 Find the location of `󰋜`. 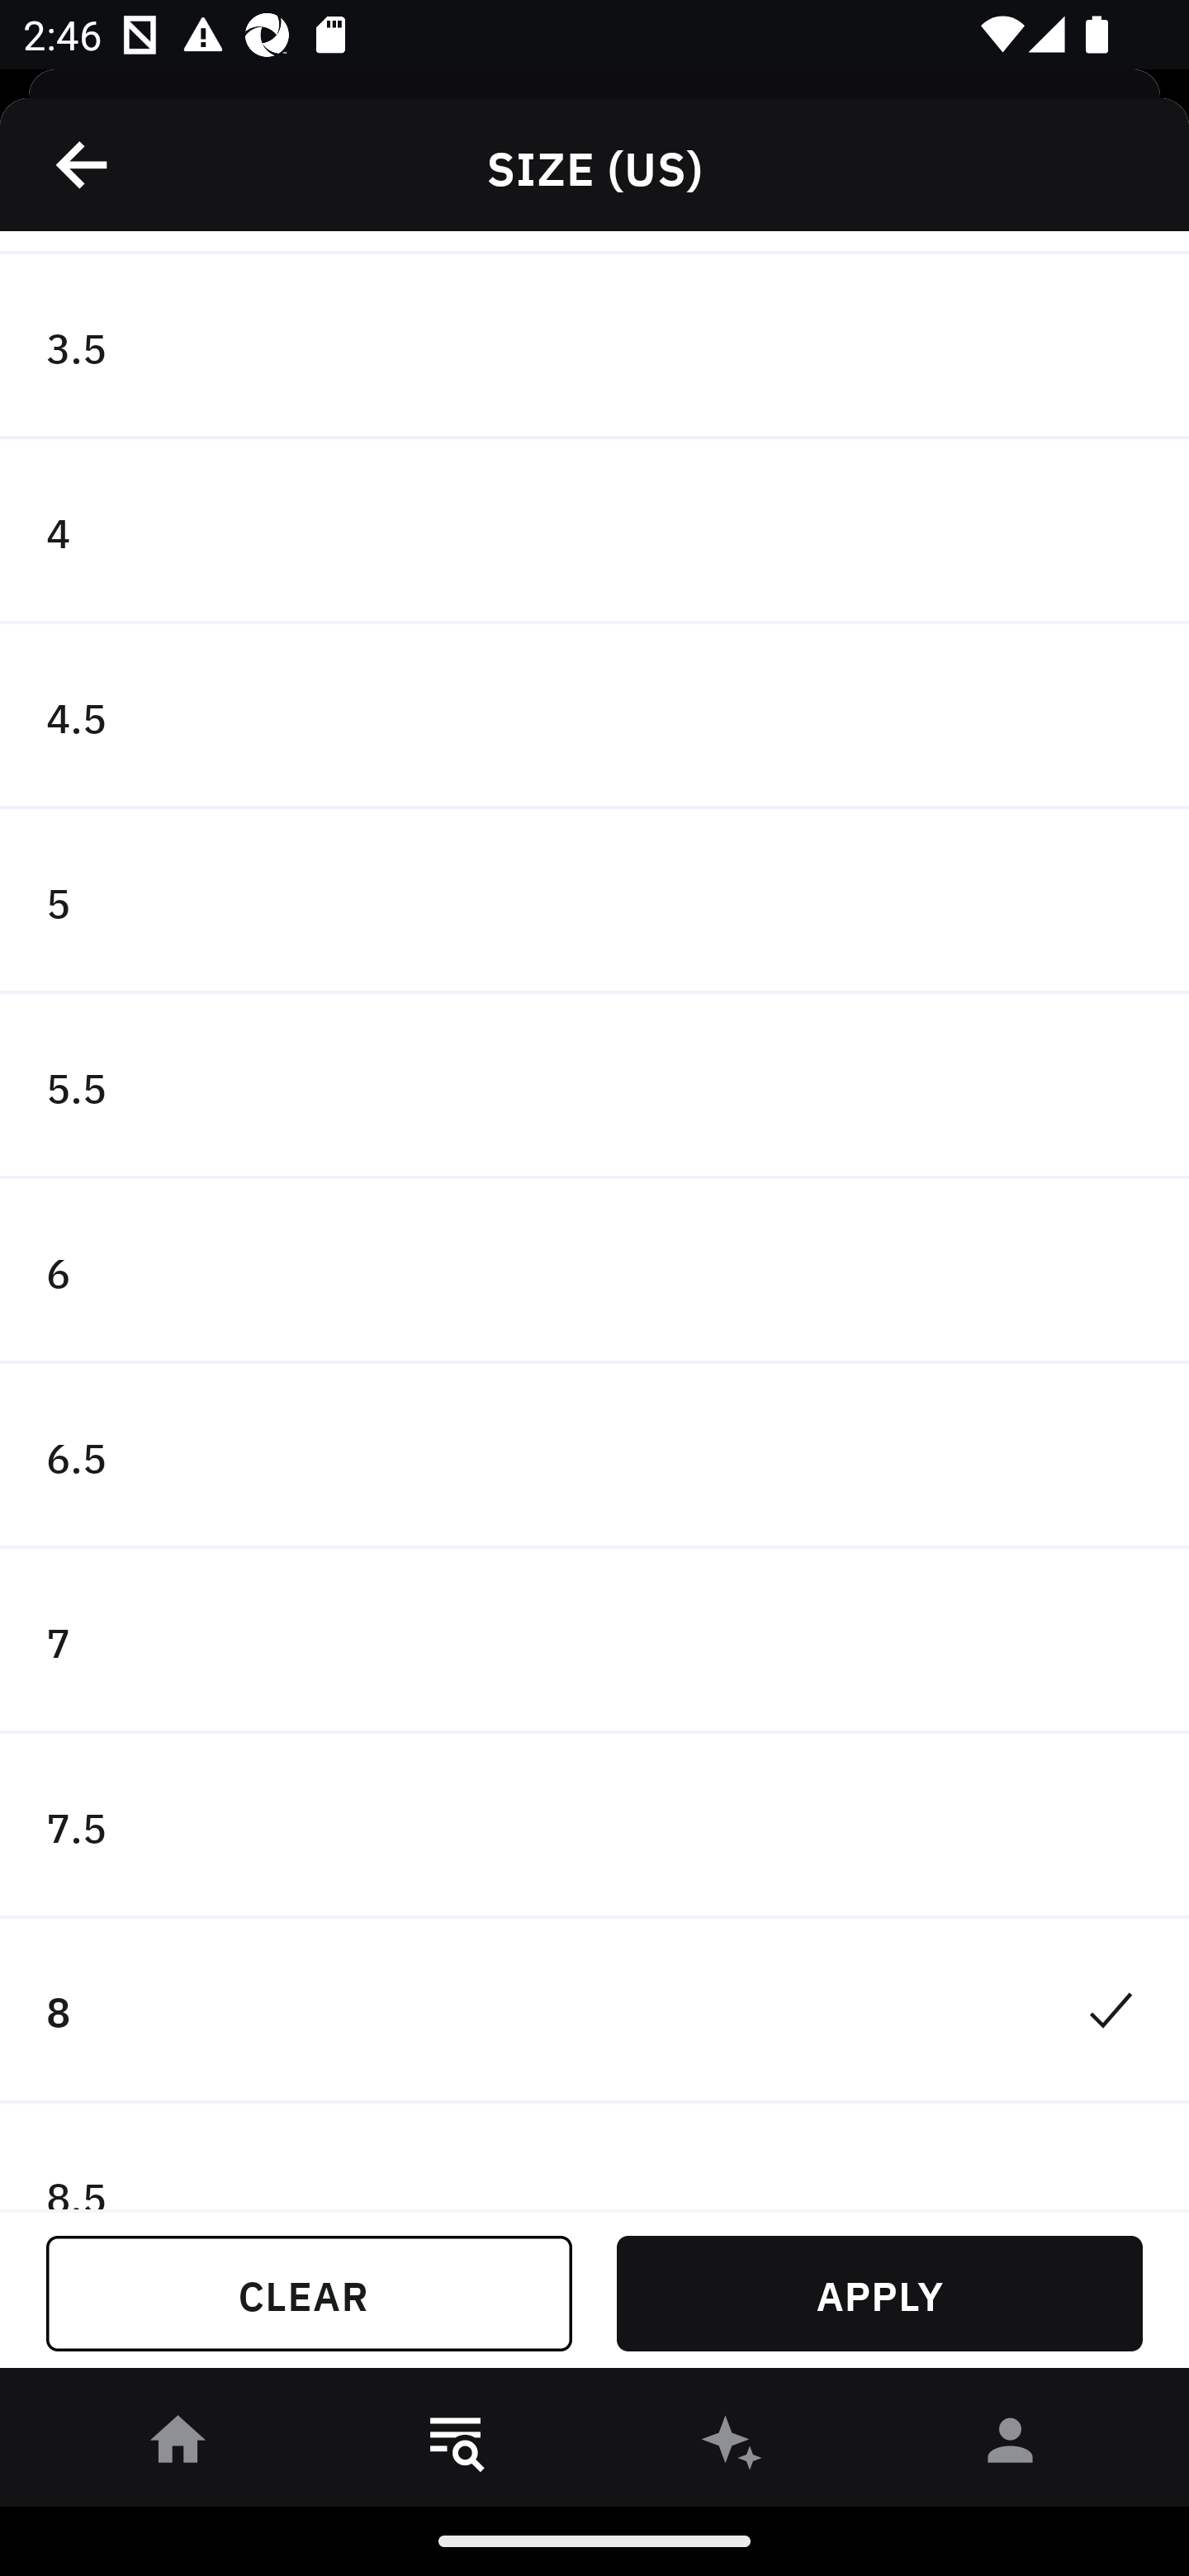

󰋜 is located at coordinates (178, 2446).